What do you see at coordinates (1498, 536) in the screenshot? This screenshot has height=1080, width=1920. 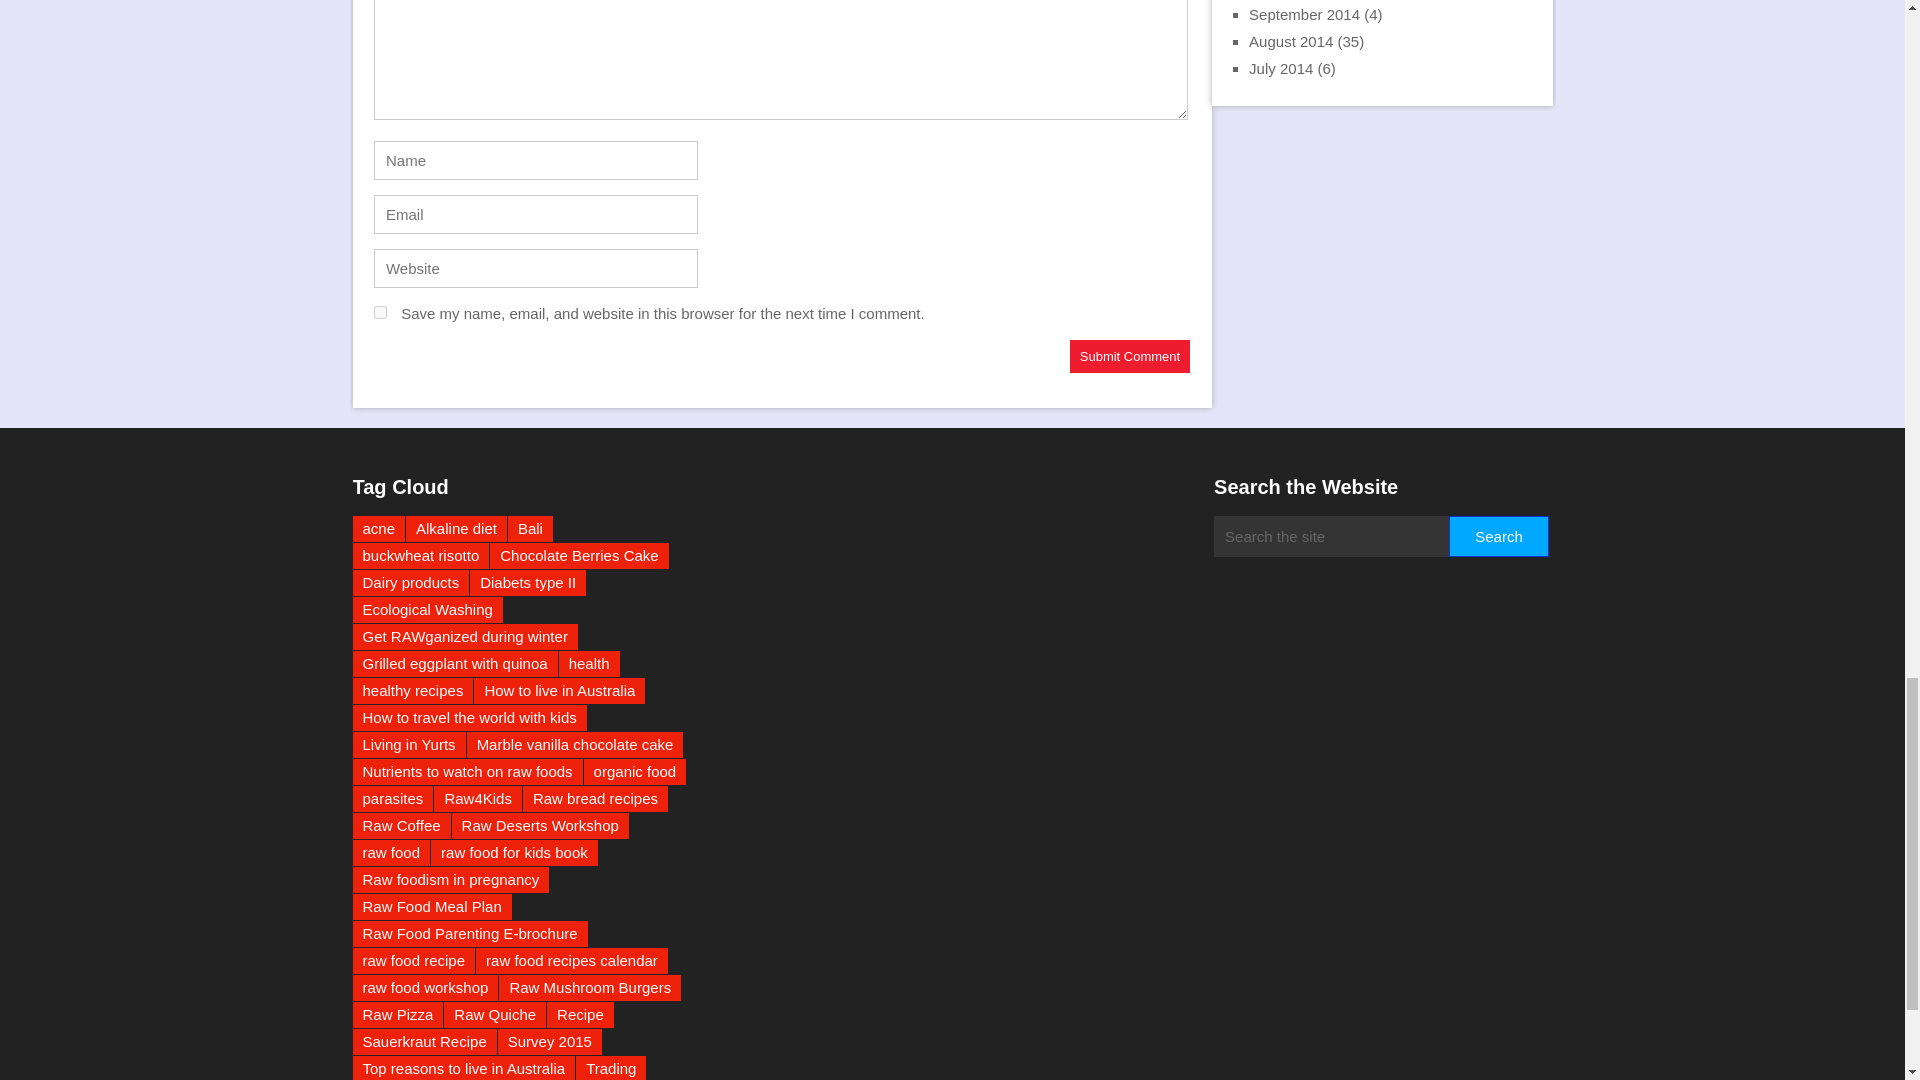 I see `Search` at bounding box center [1498, 536].